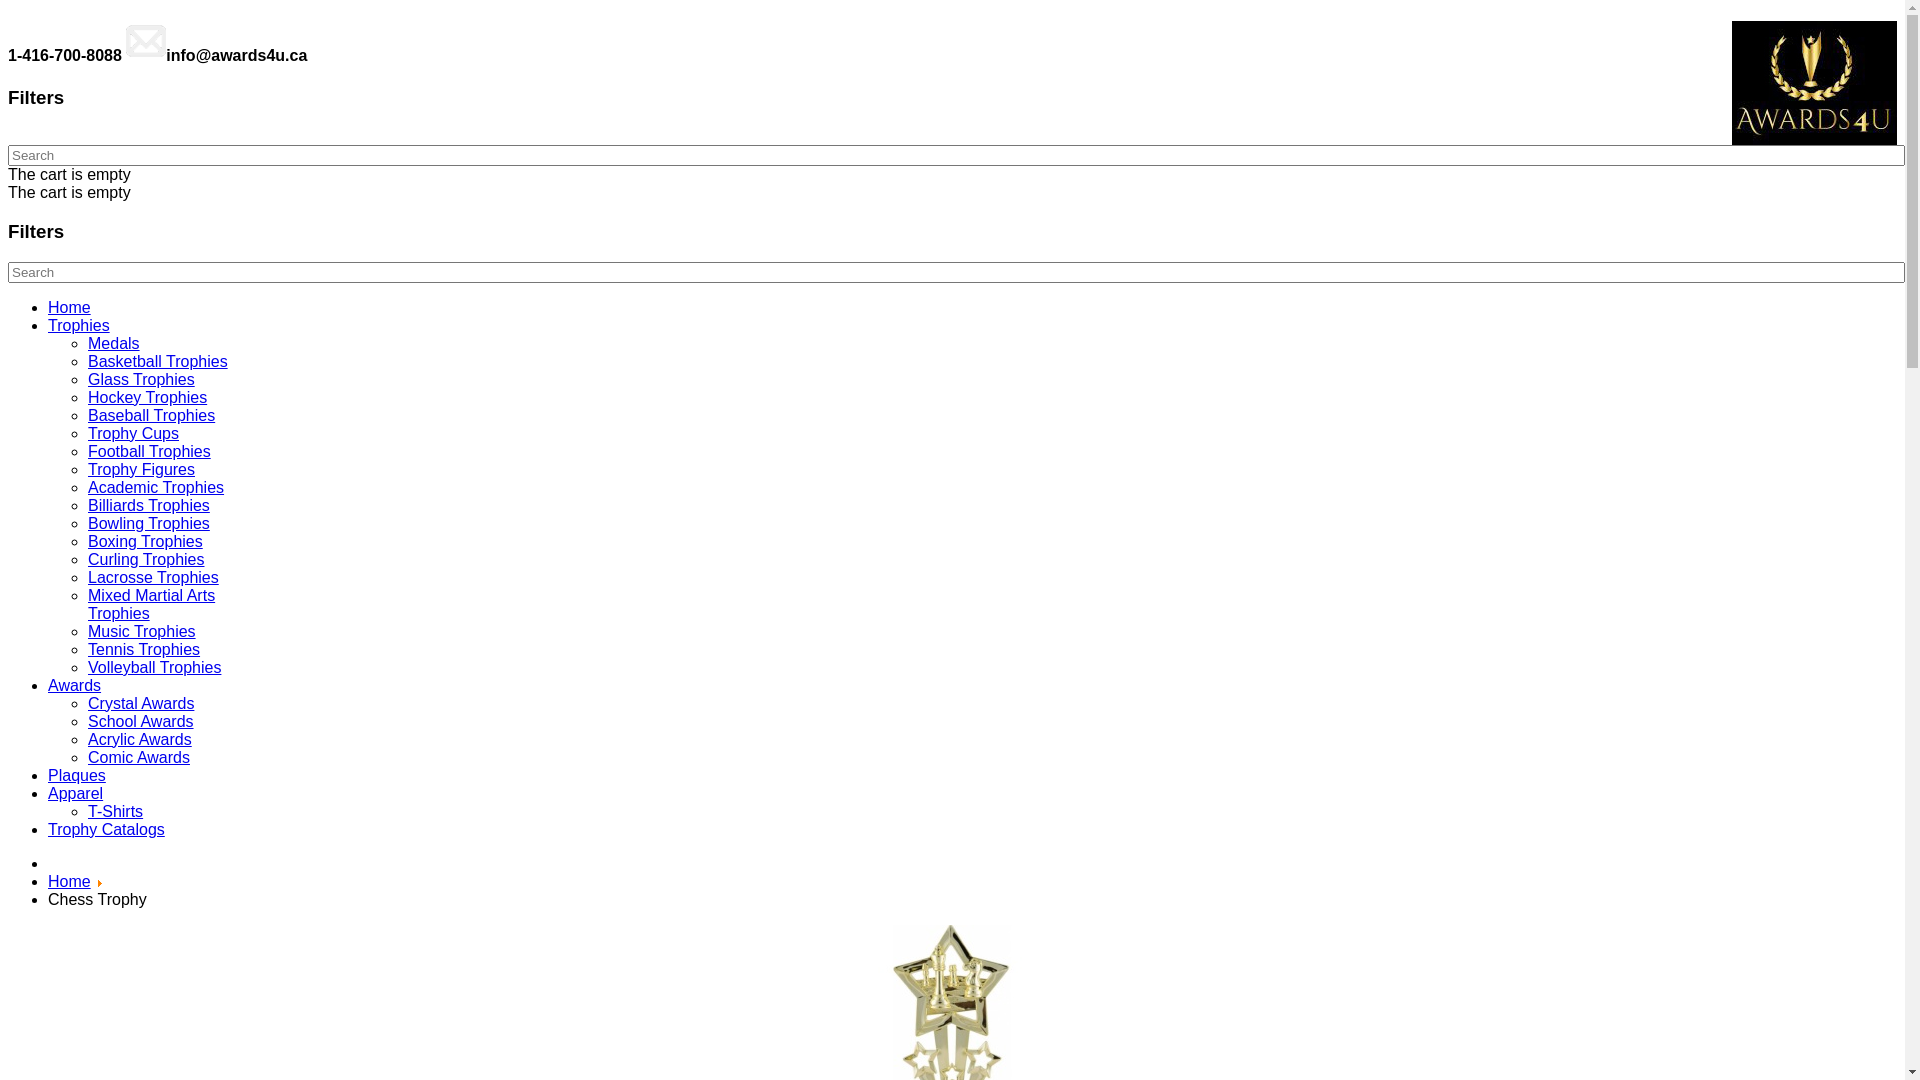 The width and height of the screenshot is (1920, 1080). Describe the element at coordinates (139, 758) in the screenshot. I see `Comic Awards` at that location.